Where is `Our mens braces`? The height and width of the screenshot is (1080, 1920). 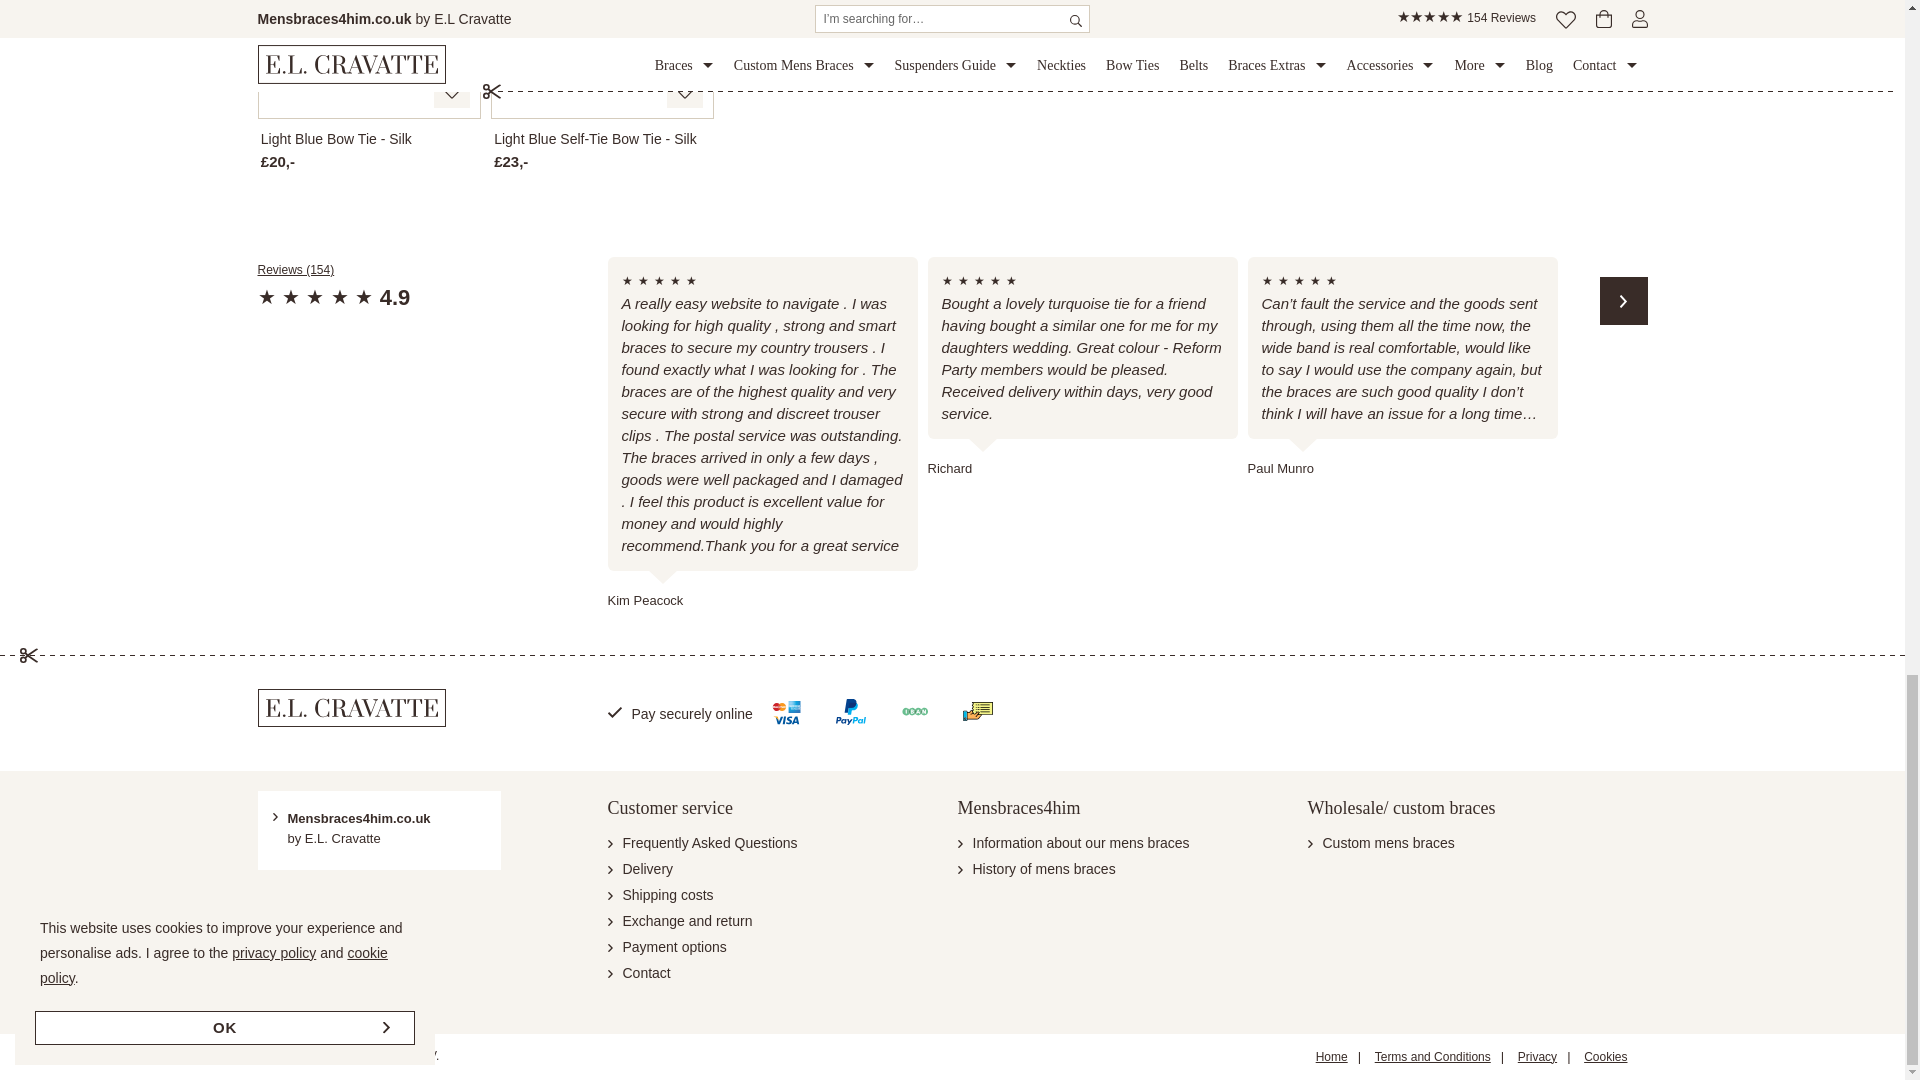
Our mens braces is located at coordinates (1074, 842).